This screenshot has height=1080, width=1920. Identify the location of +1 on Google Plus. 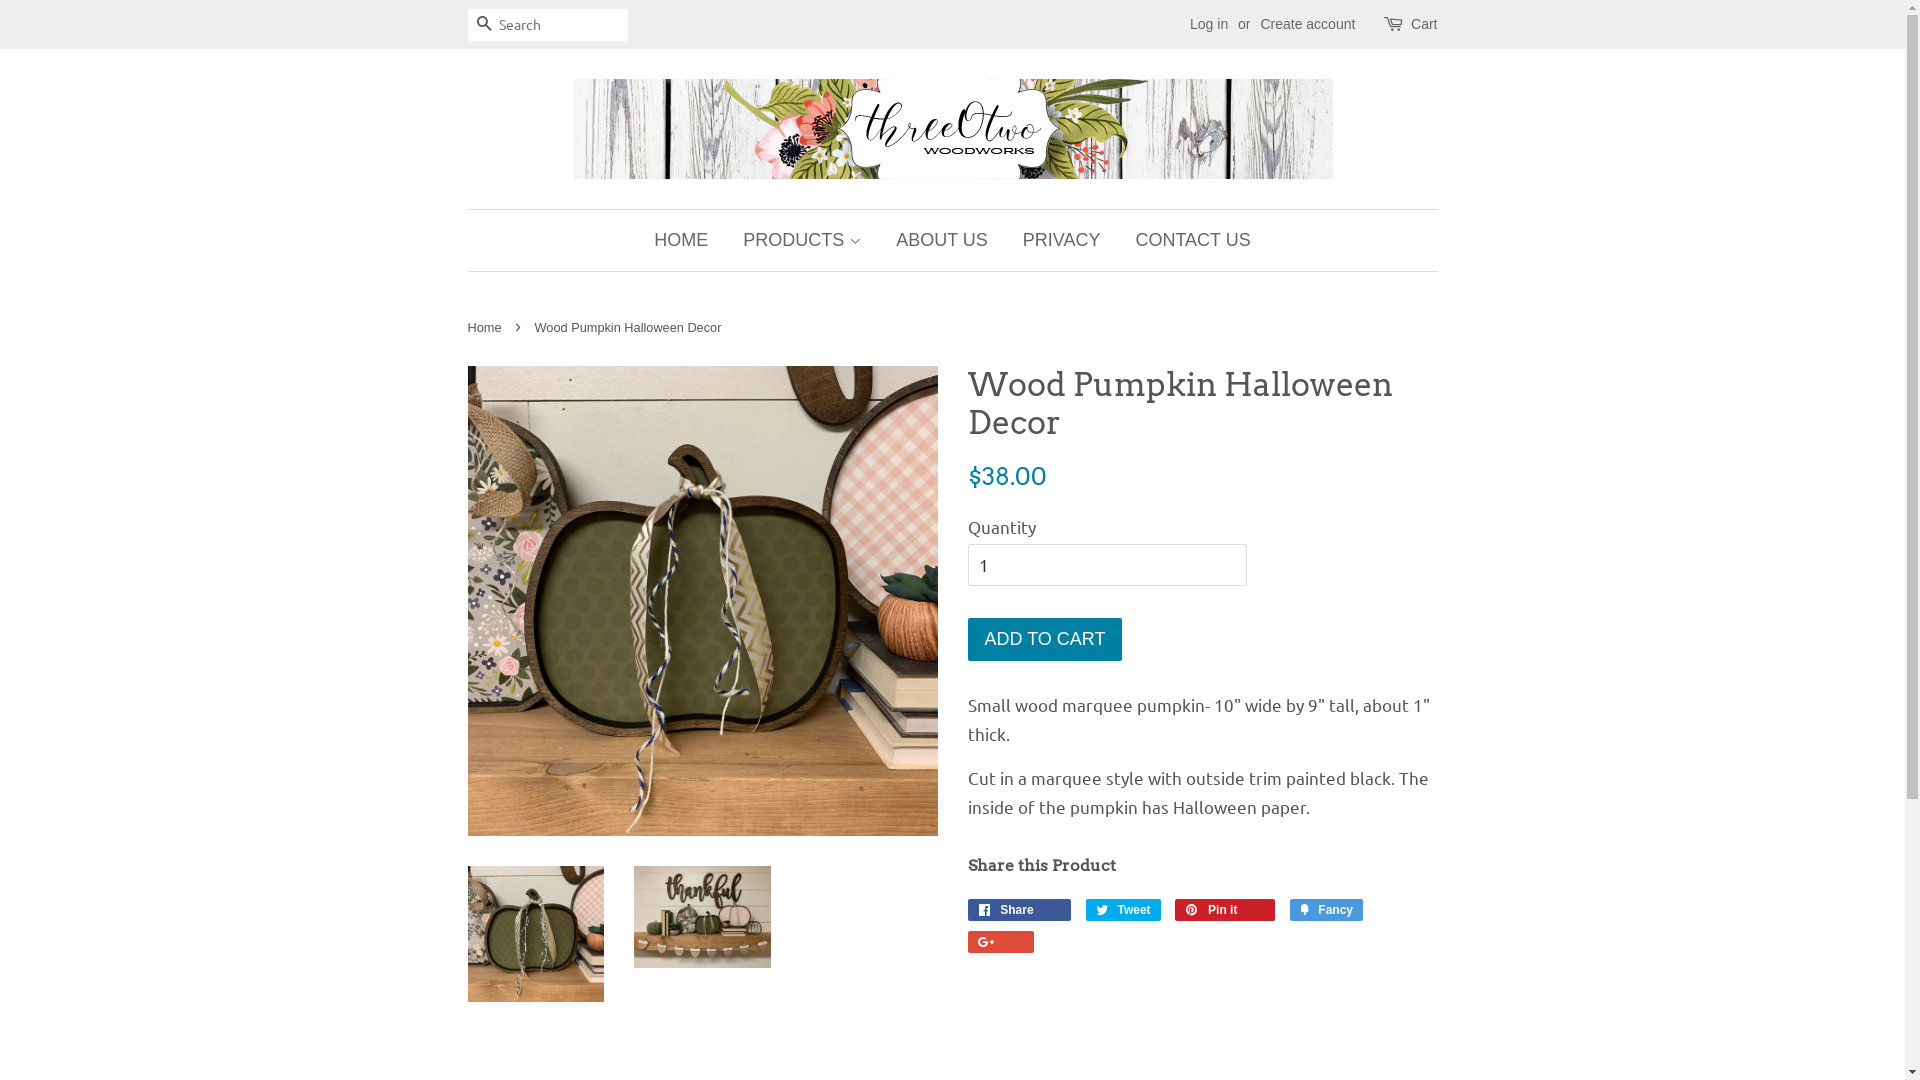
(1001, 942).